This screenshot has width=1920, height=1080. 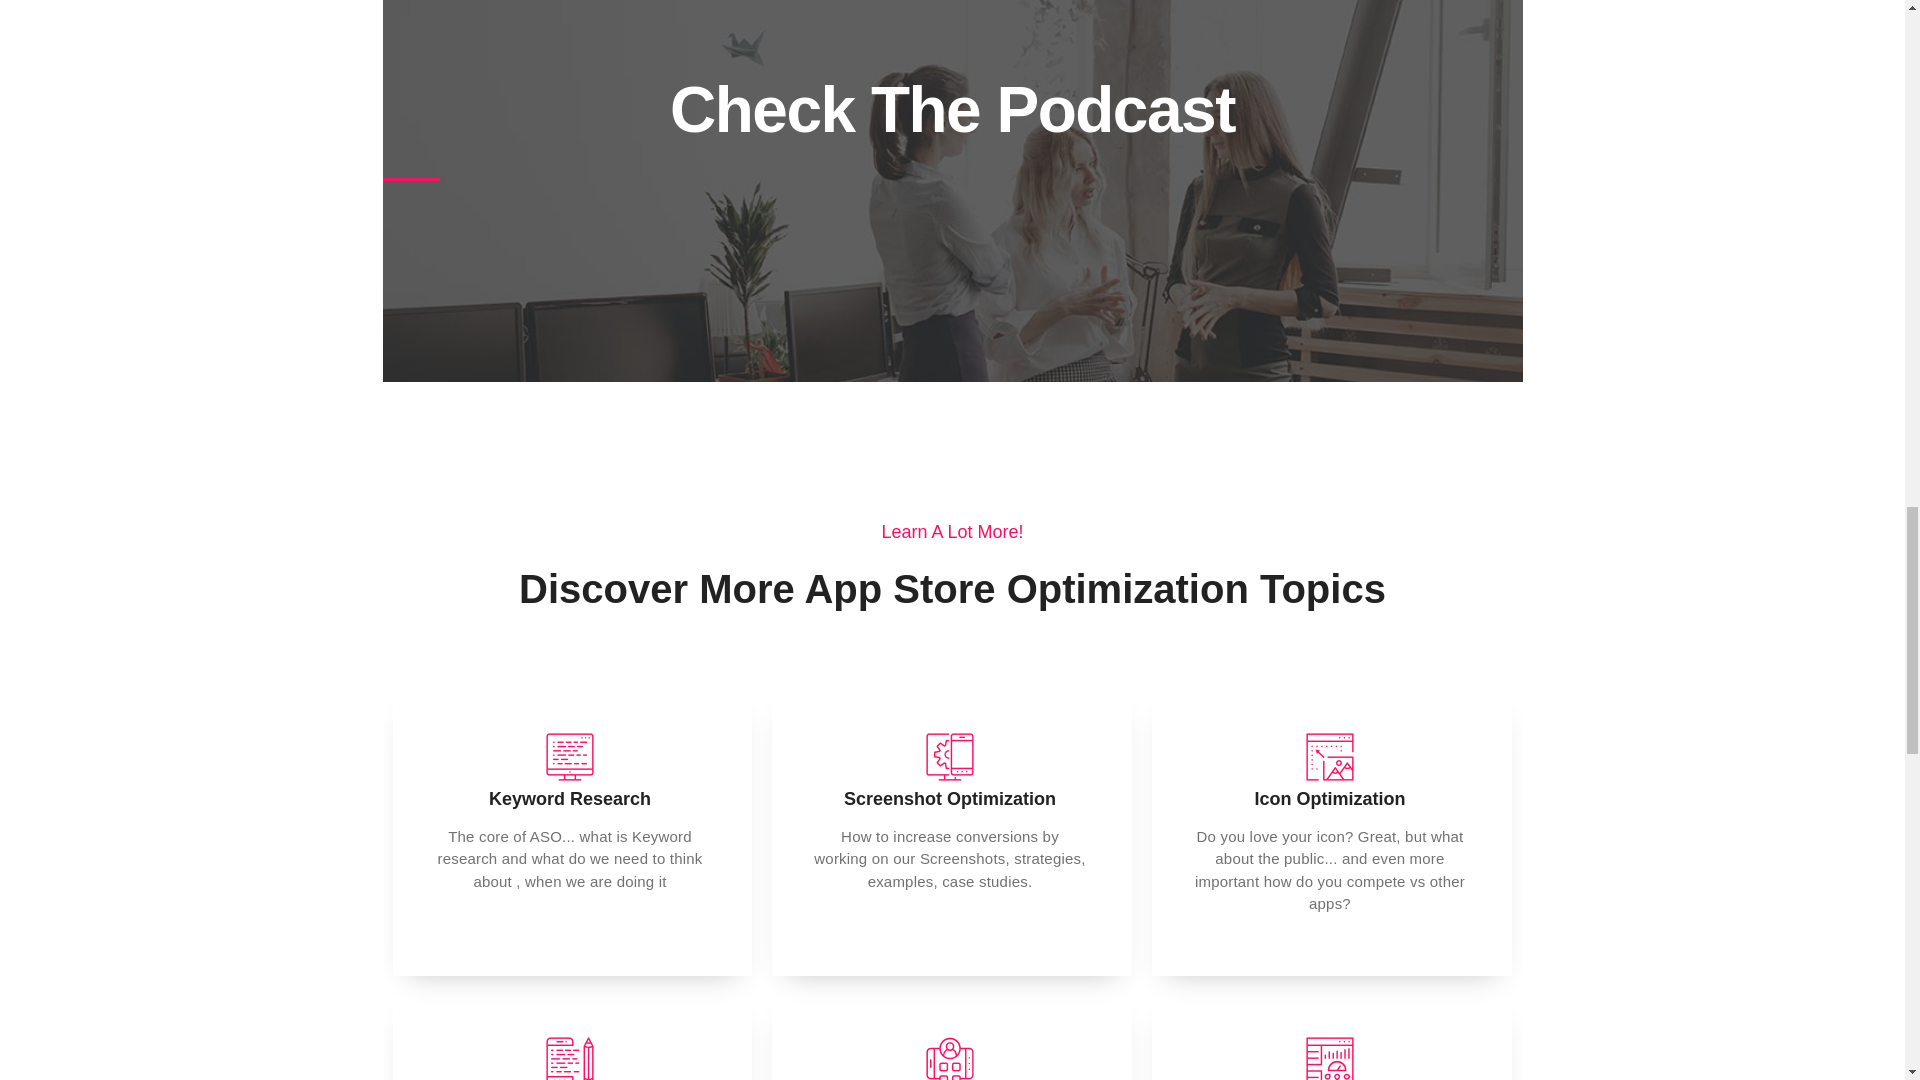 I want to click on Check The Podcast, so click(x=952, y=110).